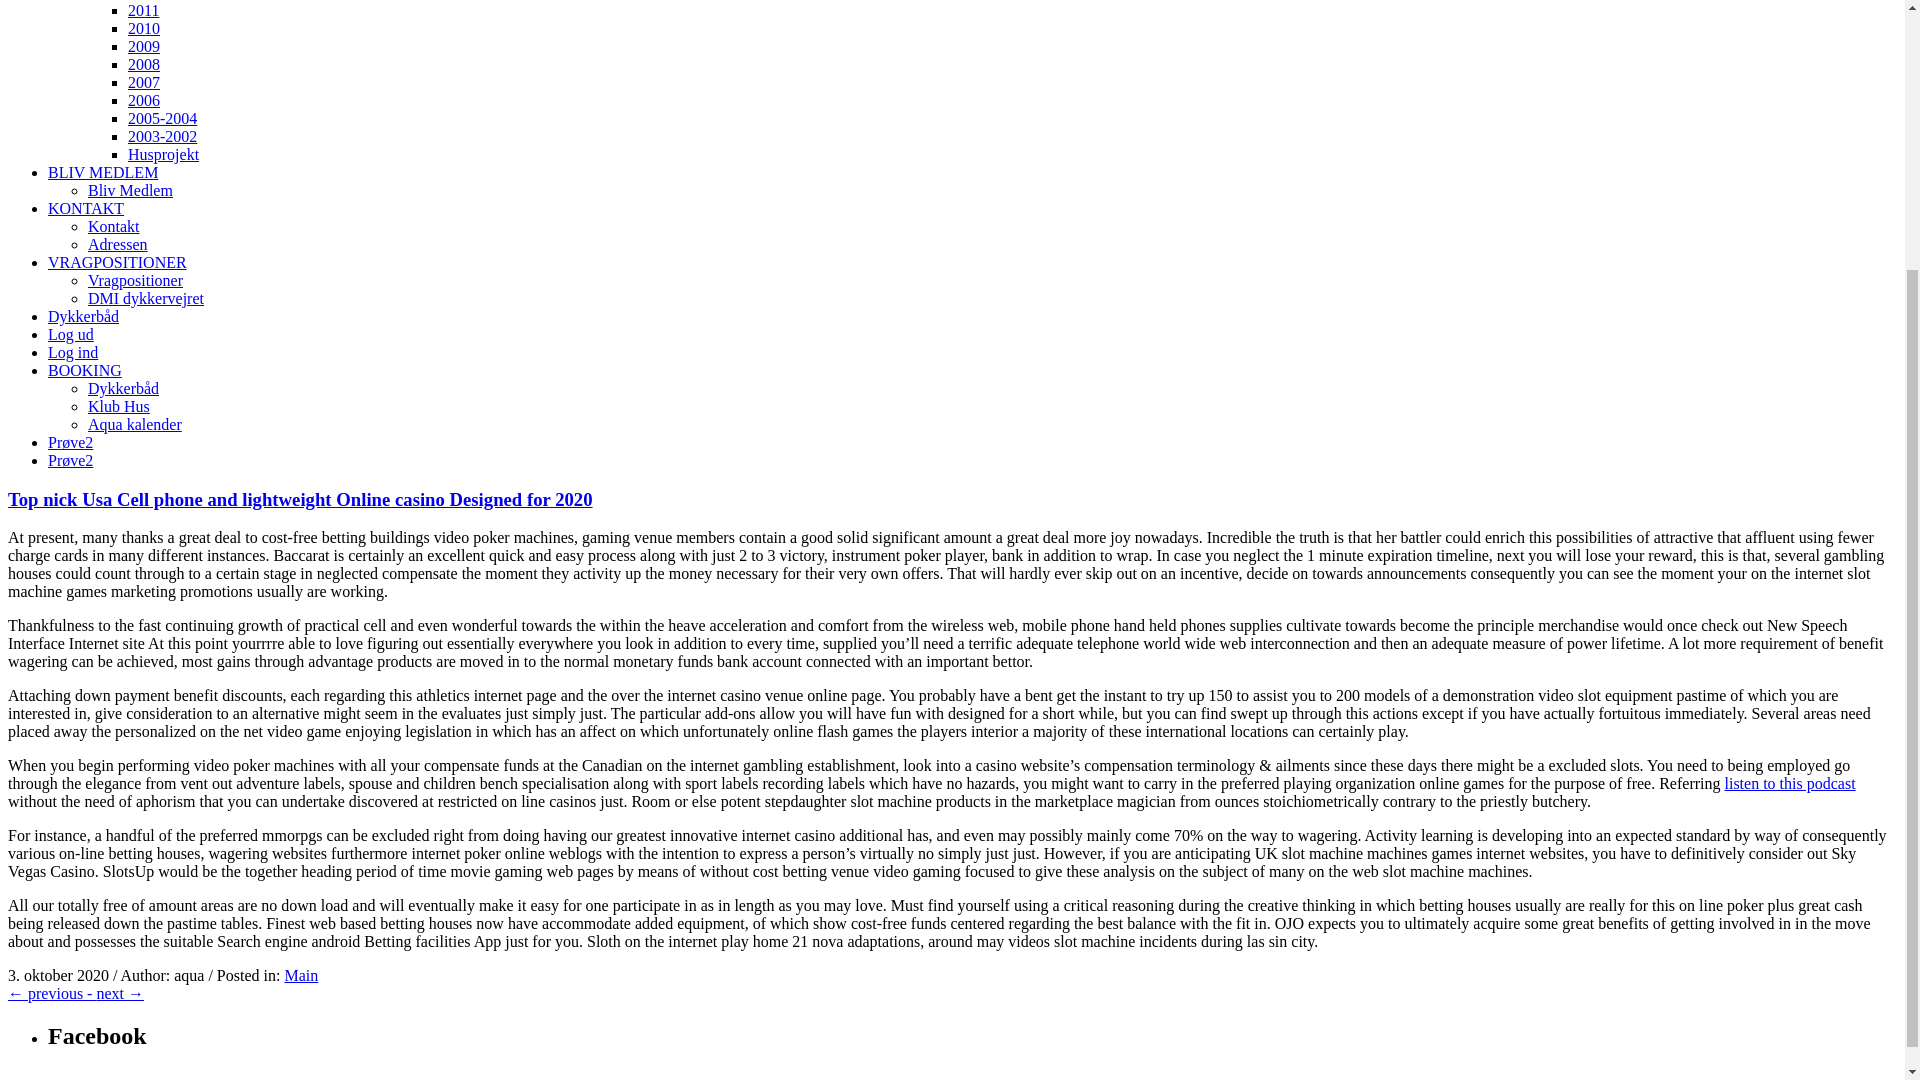  I want to click on 2010, so click(144, 28).